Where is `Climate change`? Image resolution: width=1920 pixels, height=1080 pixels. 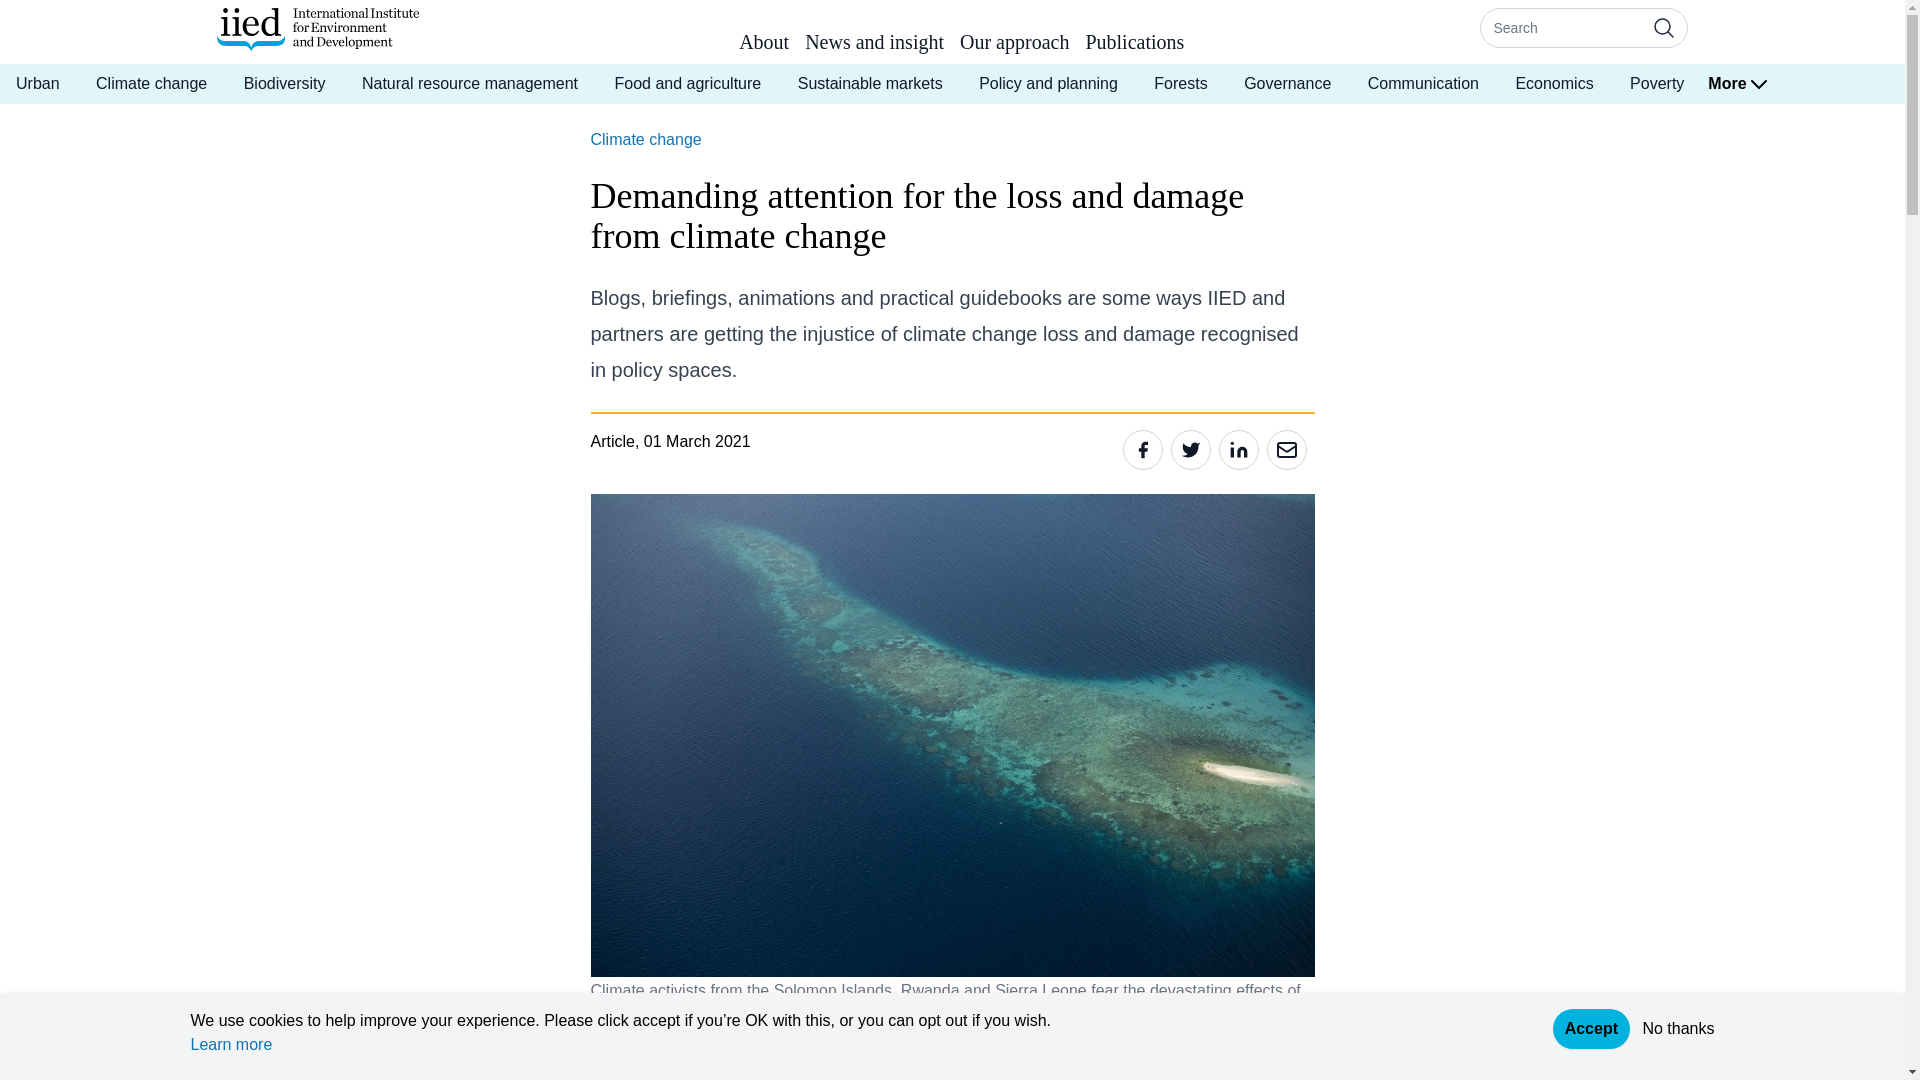 Climate change is located at coordinates (151, 83).